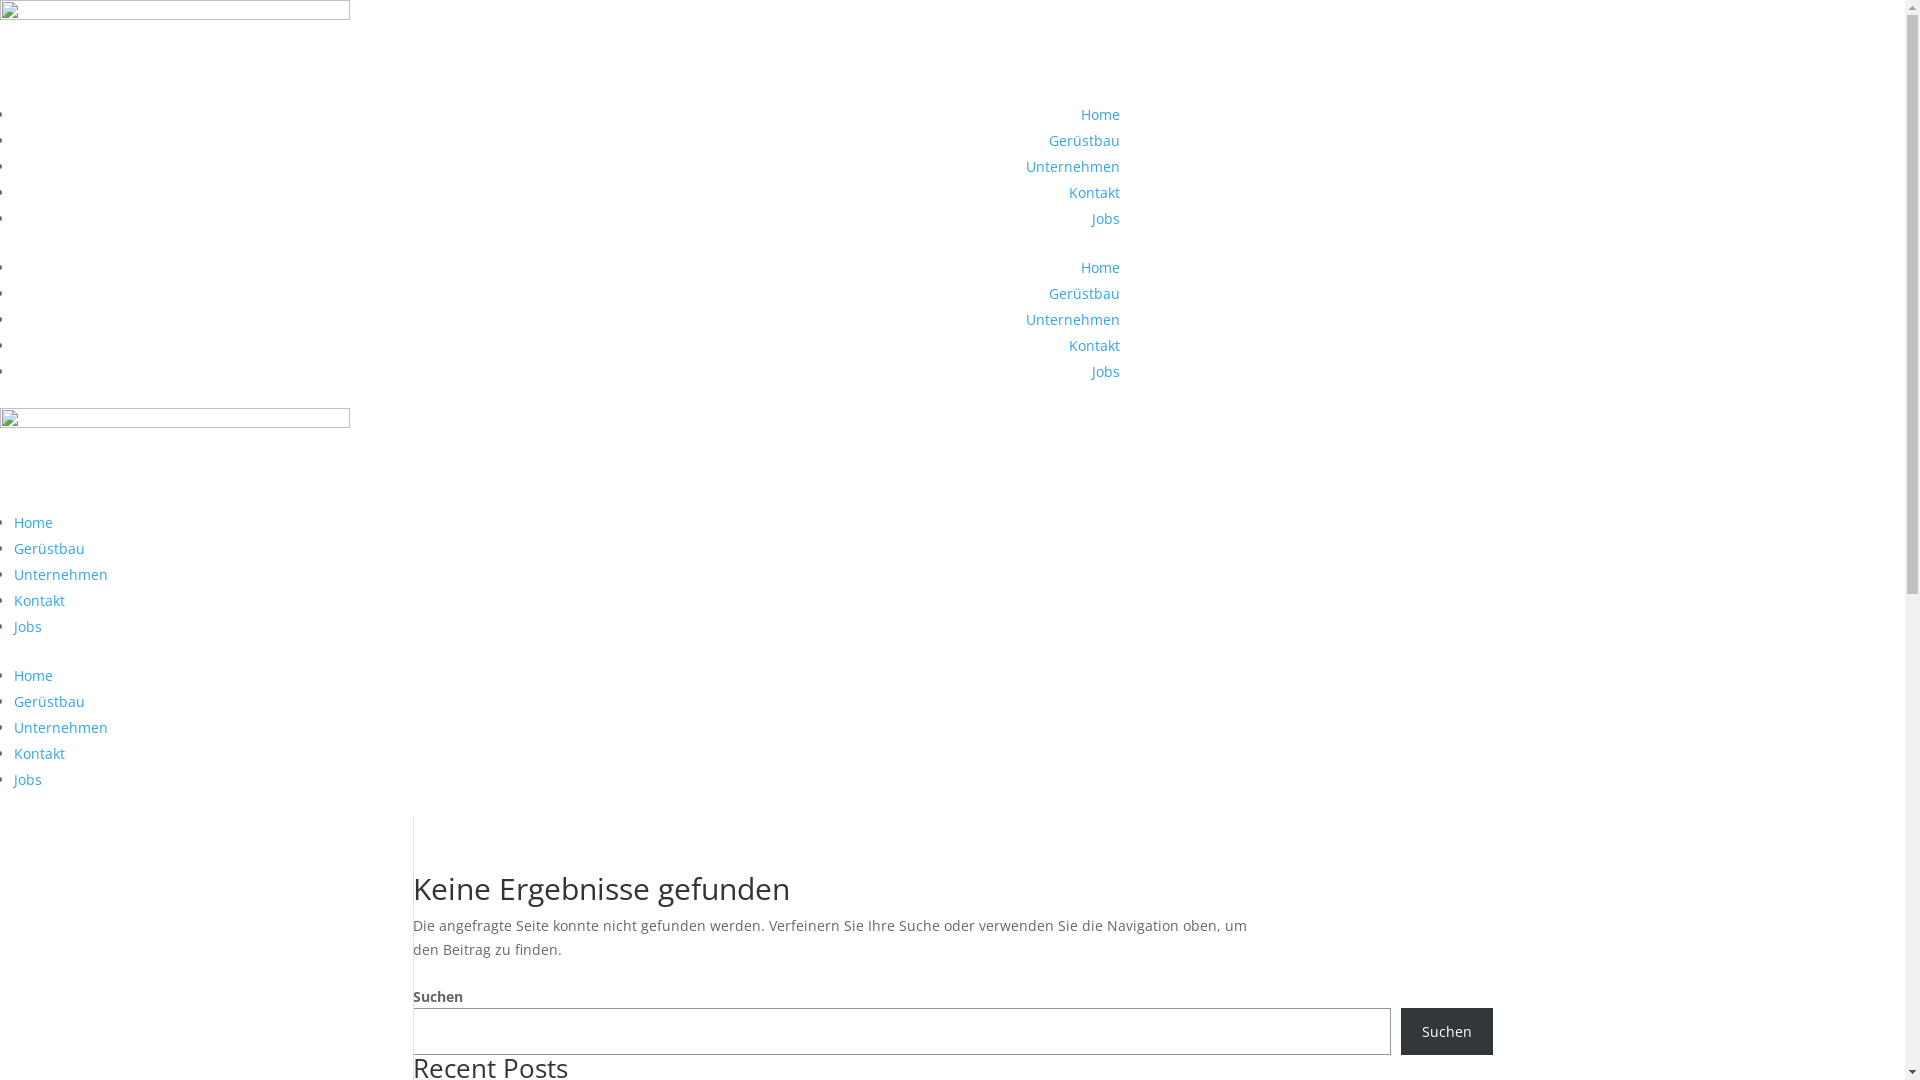 This screenshot has height=1080, width=1920. I want to click on ABAG_Logo_m.Slogan_rot-2, so click(175, 51).